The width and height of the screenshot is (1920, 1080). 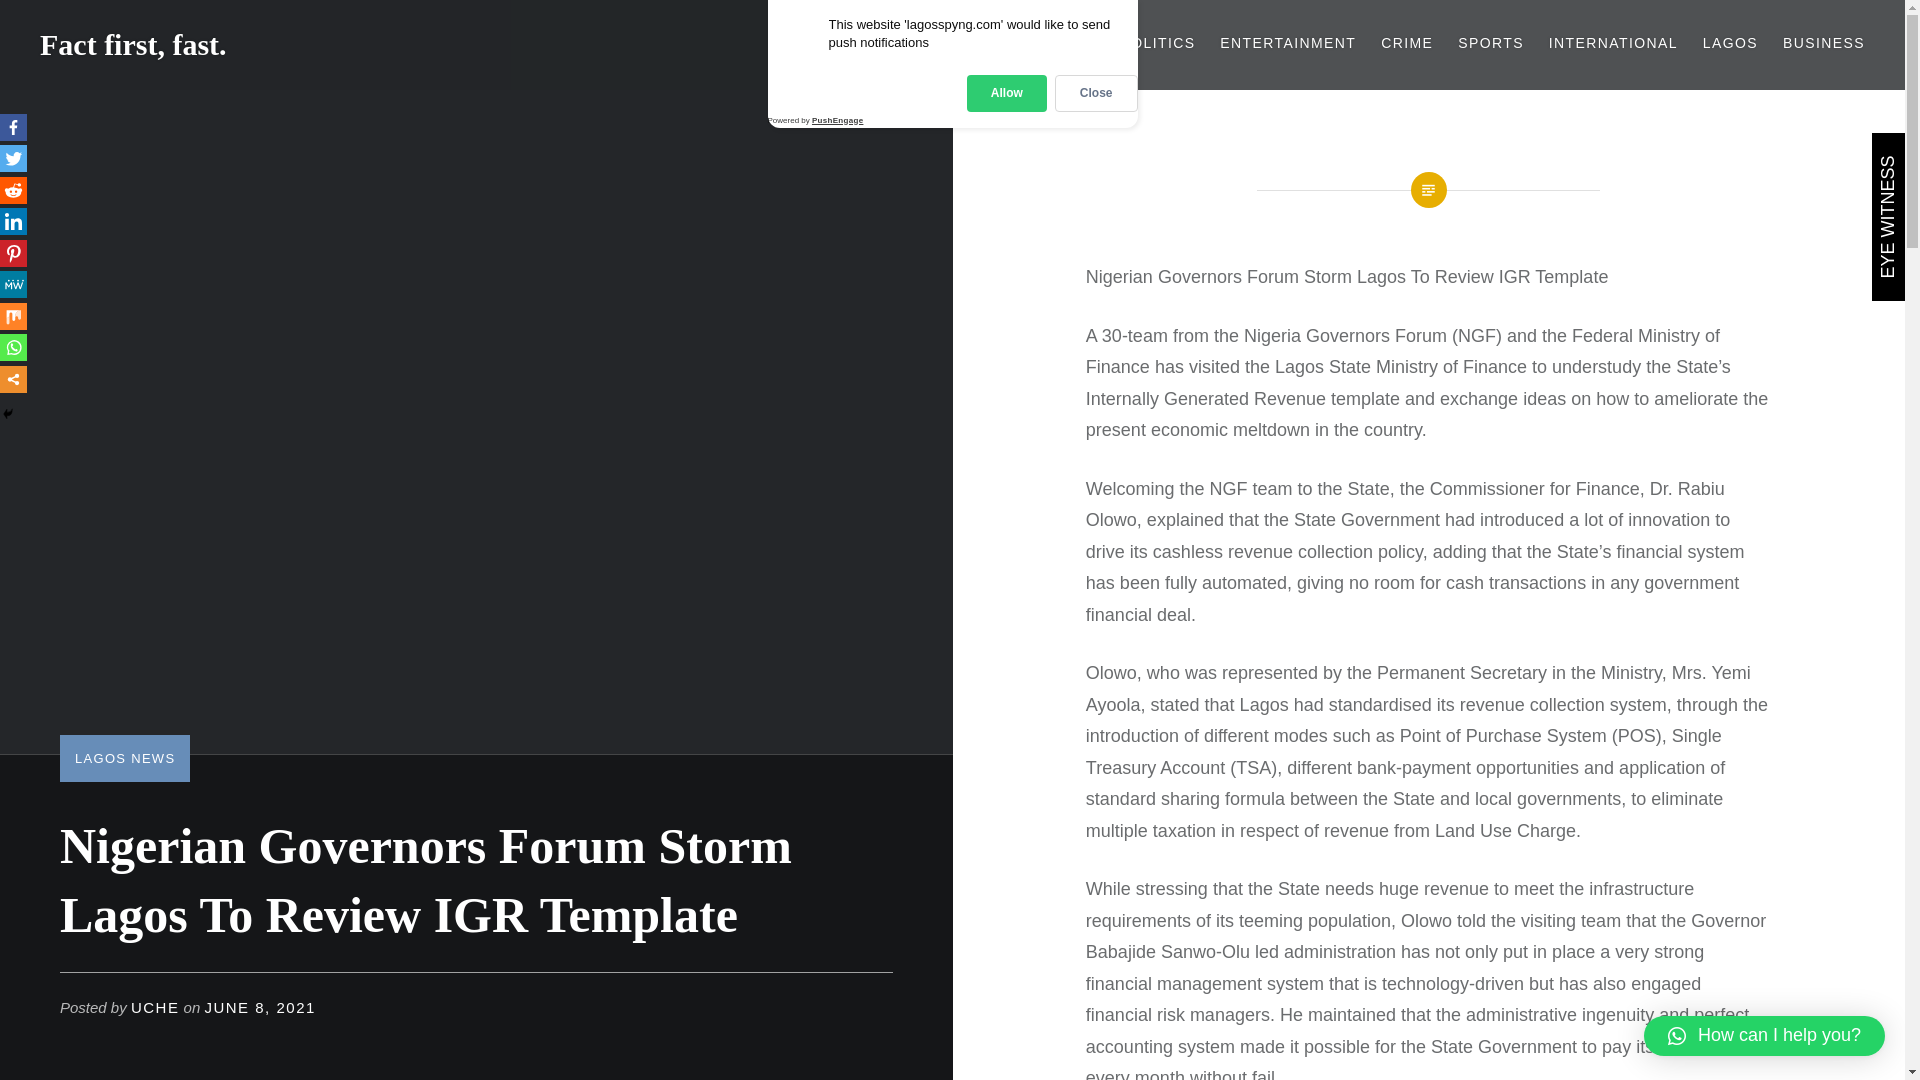 I want to click on Pinterest, so click(x=13, y=252).